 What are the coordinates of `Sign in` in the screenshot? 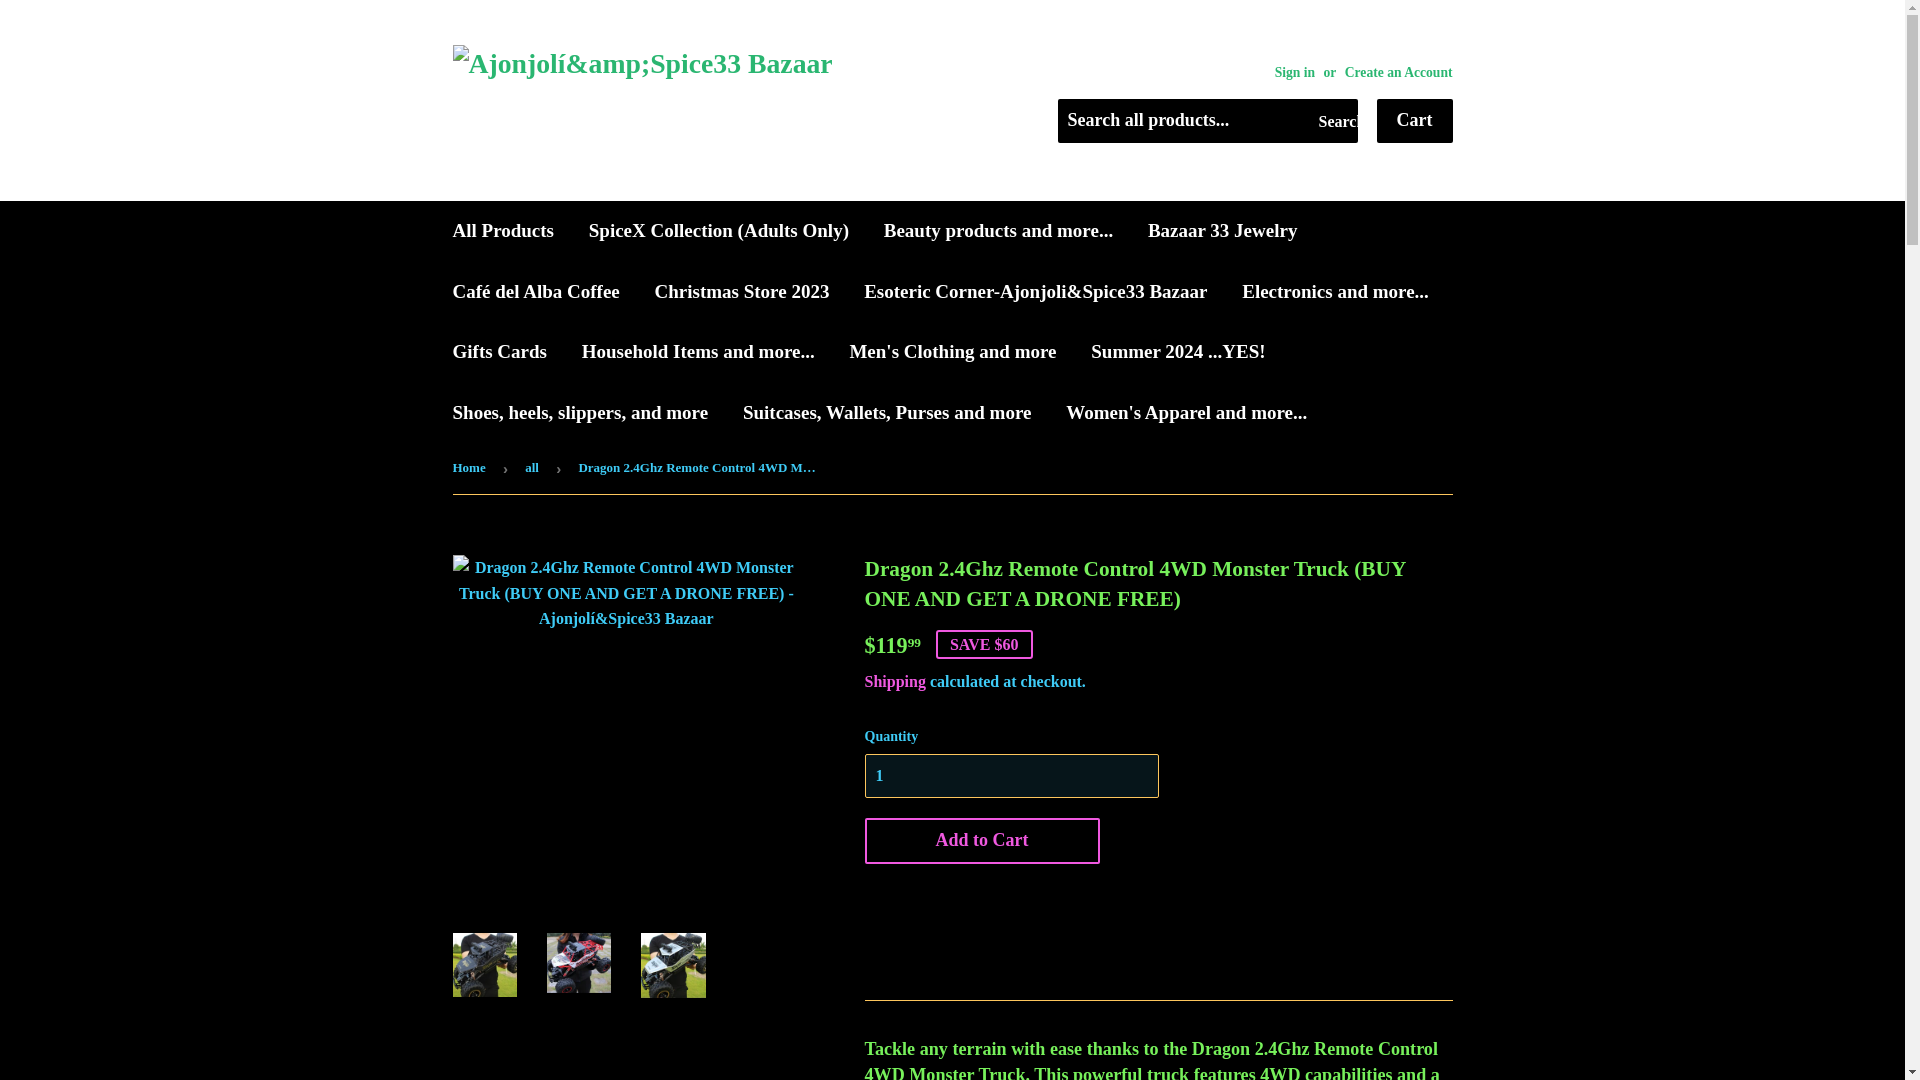 It's located at (1294, 72).